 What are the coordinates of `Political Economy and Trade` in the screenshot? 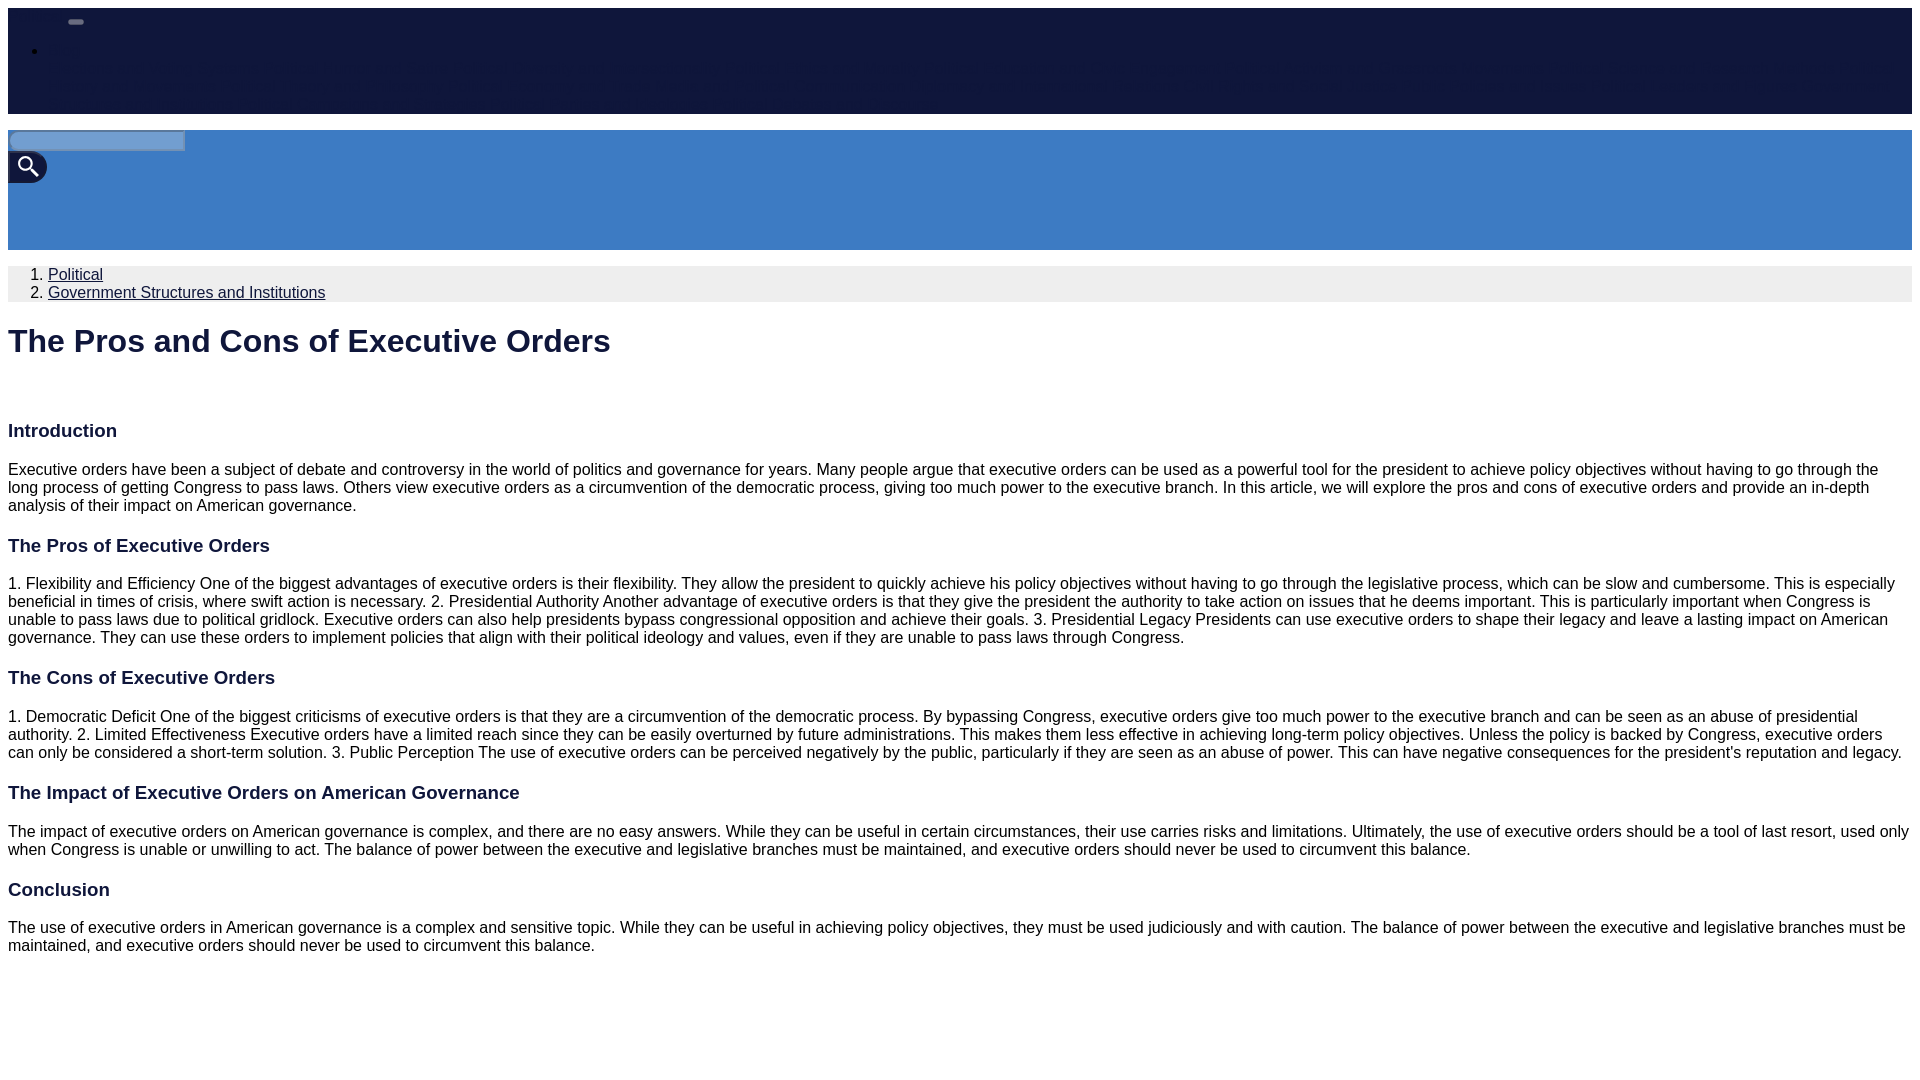 It's located at (548, 86).